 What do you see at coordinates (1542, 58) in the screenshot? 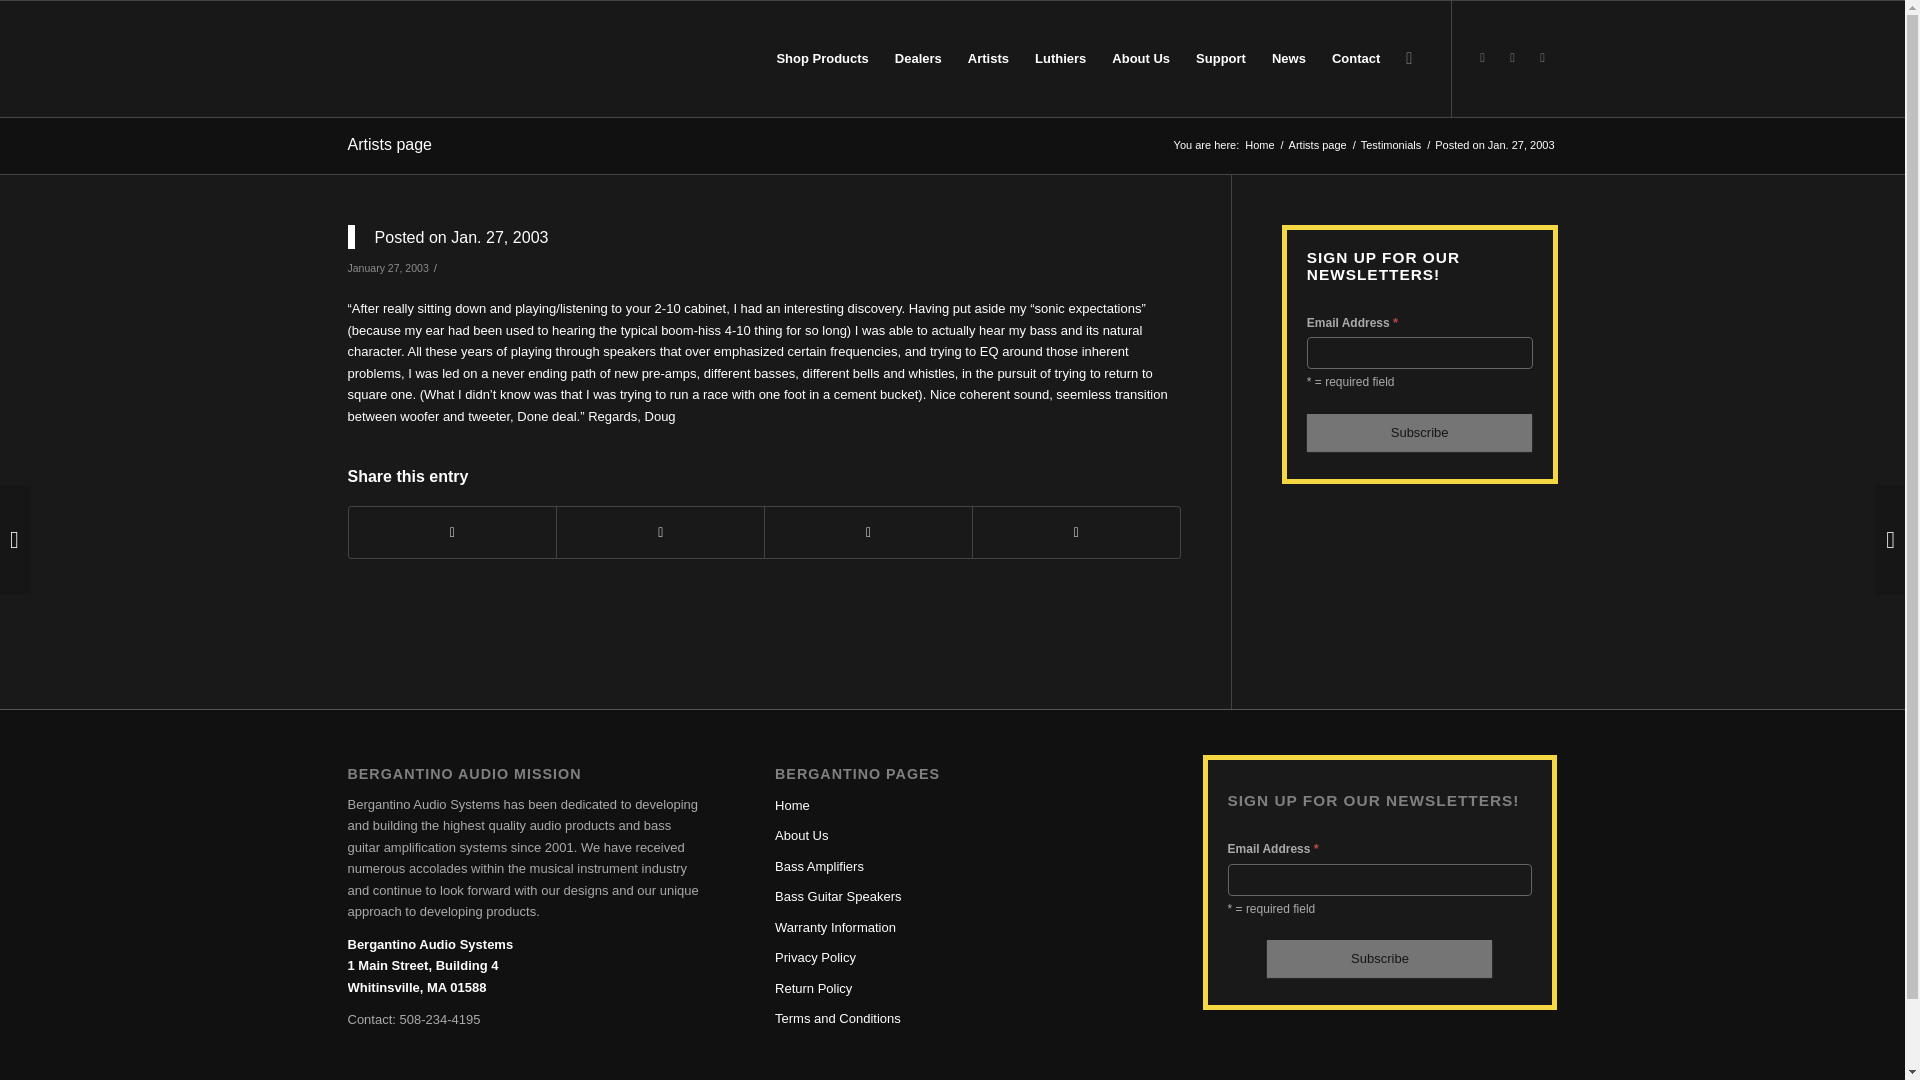
I see `Instagram` at bounding box center [1542, 58].